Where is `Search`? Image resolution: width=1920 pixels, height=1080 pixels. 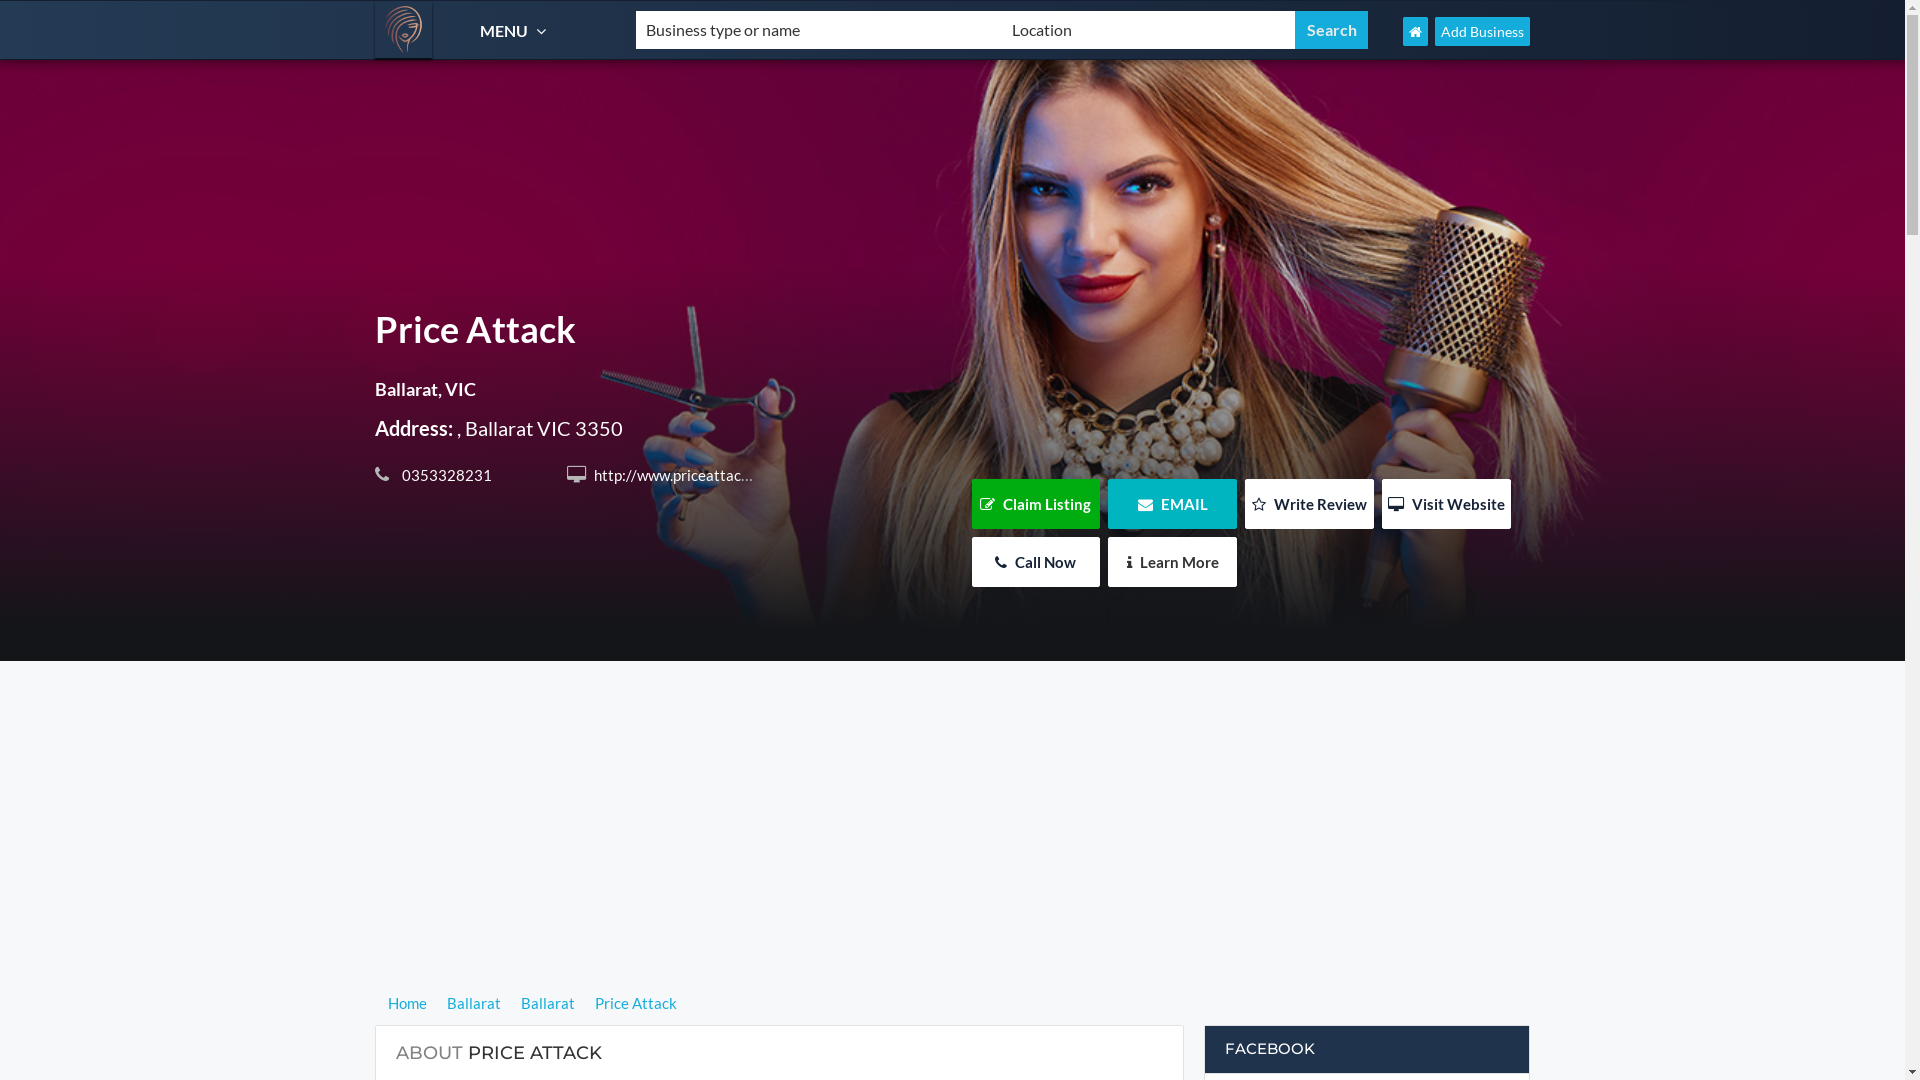
Search is located at coordinates (1332, 30).